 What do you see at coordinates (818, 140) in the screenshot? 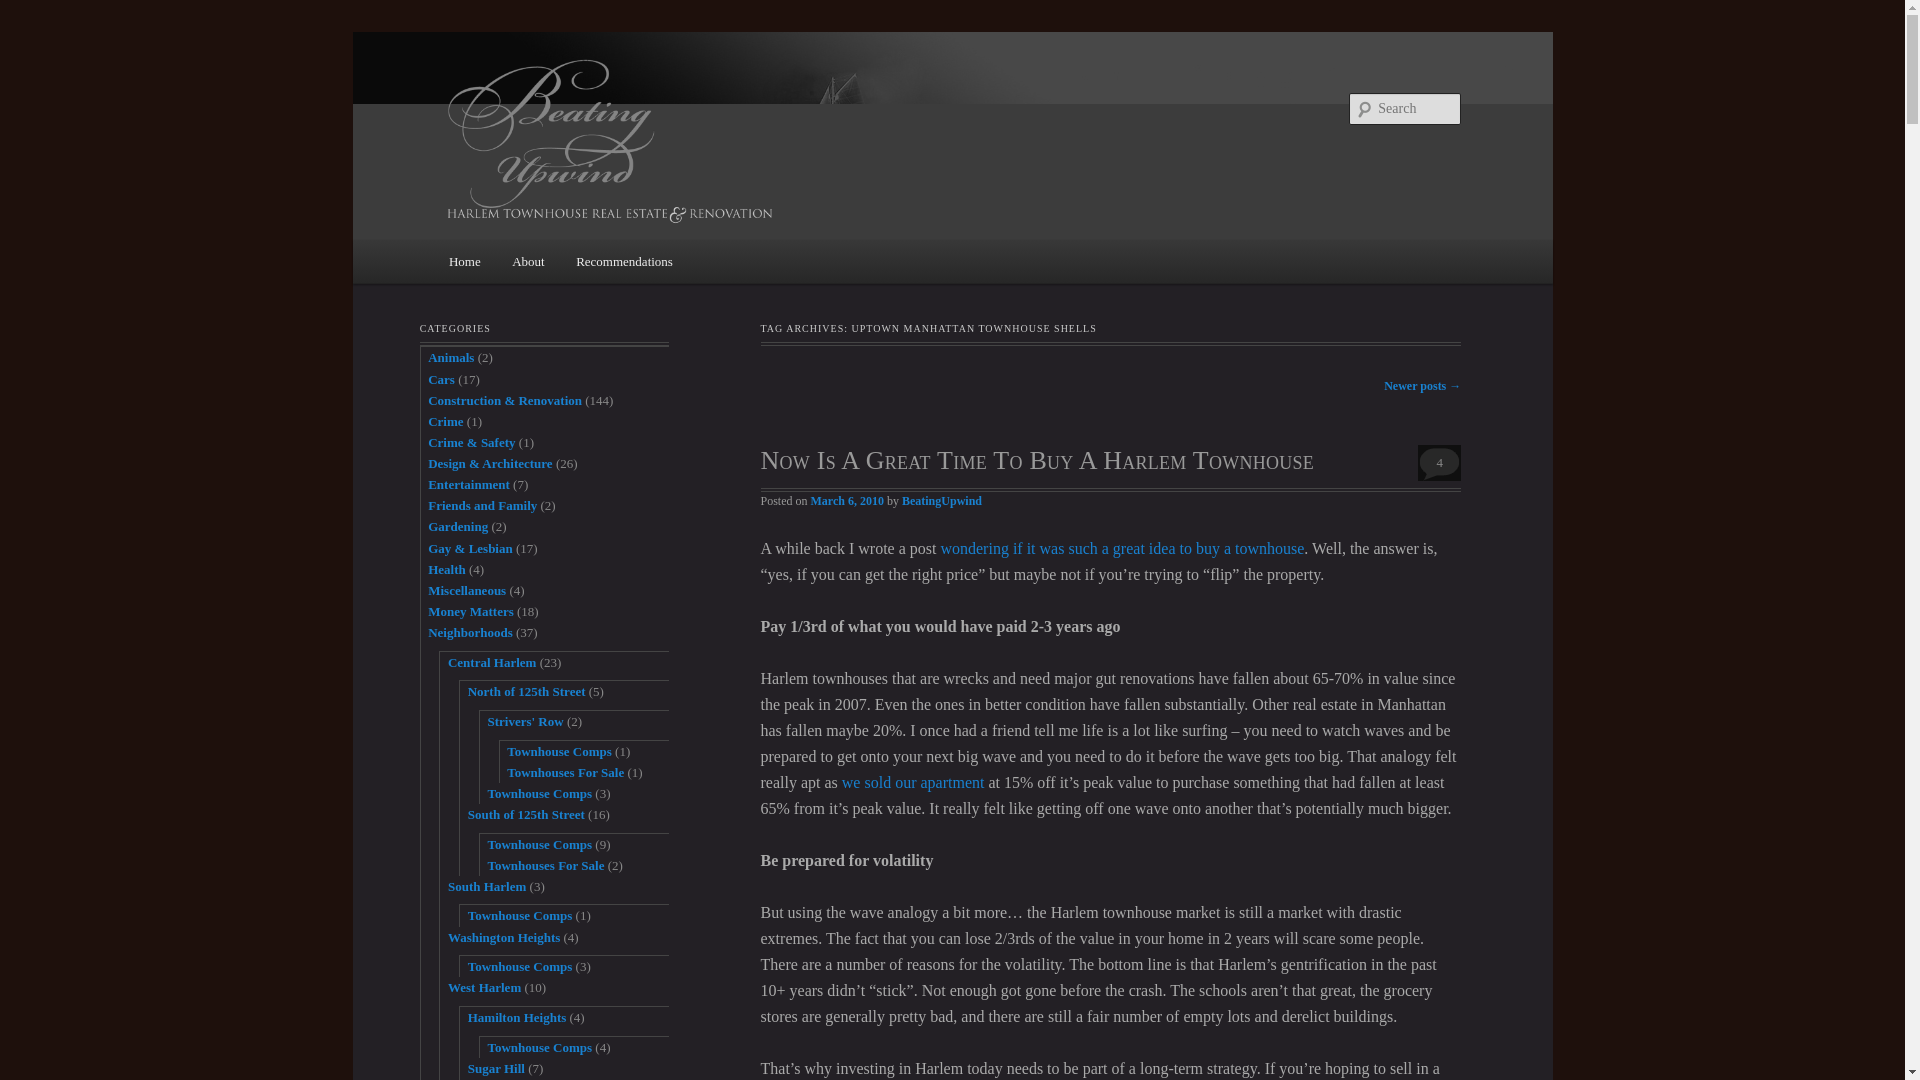
I see `Beating Upwind` at bounding box center [818, 140].